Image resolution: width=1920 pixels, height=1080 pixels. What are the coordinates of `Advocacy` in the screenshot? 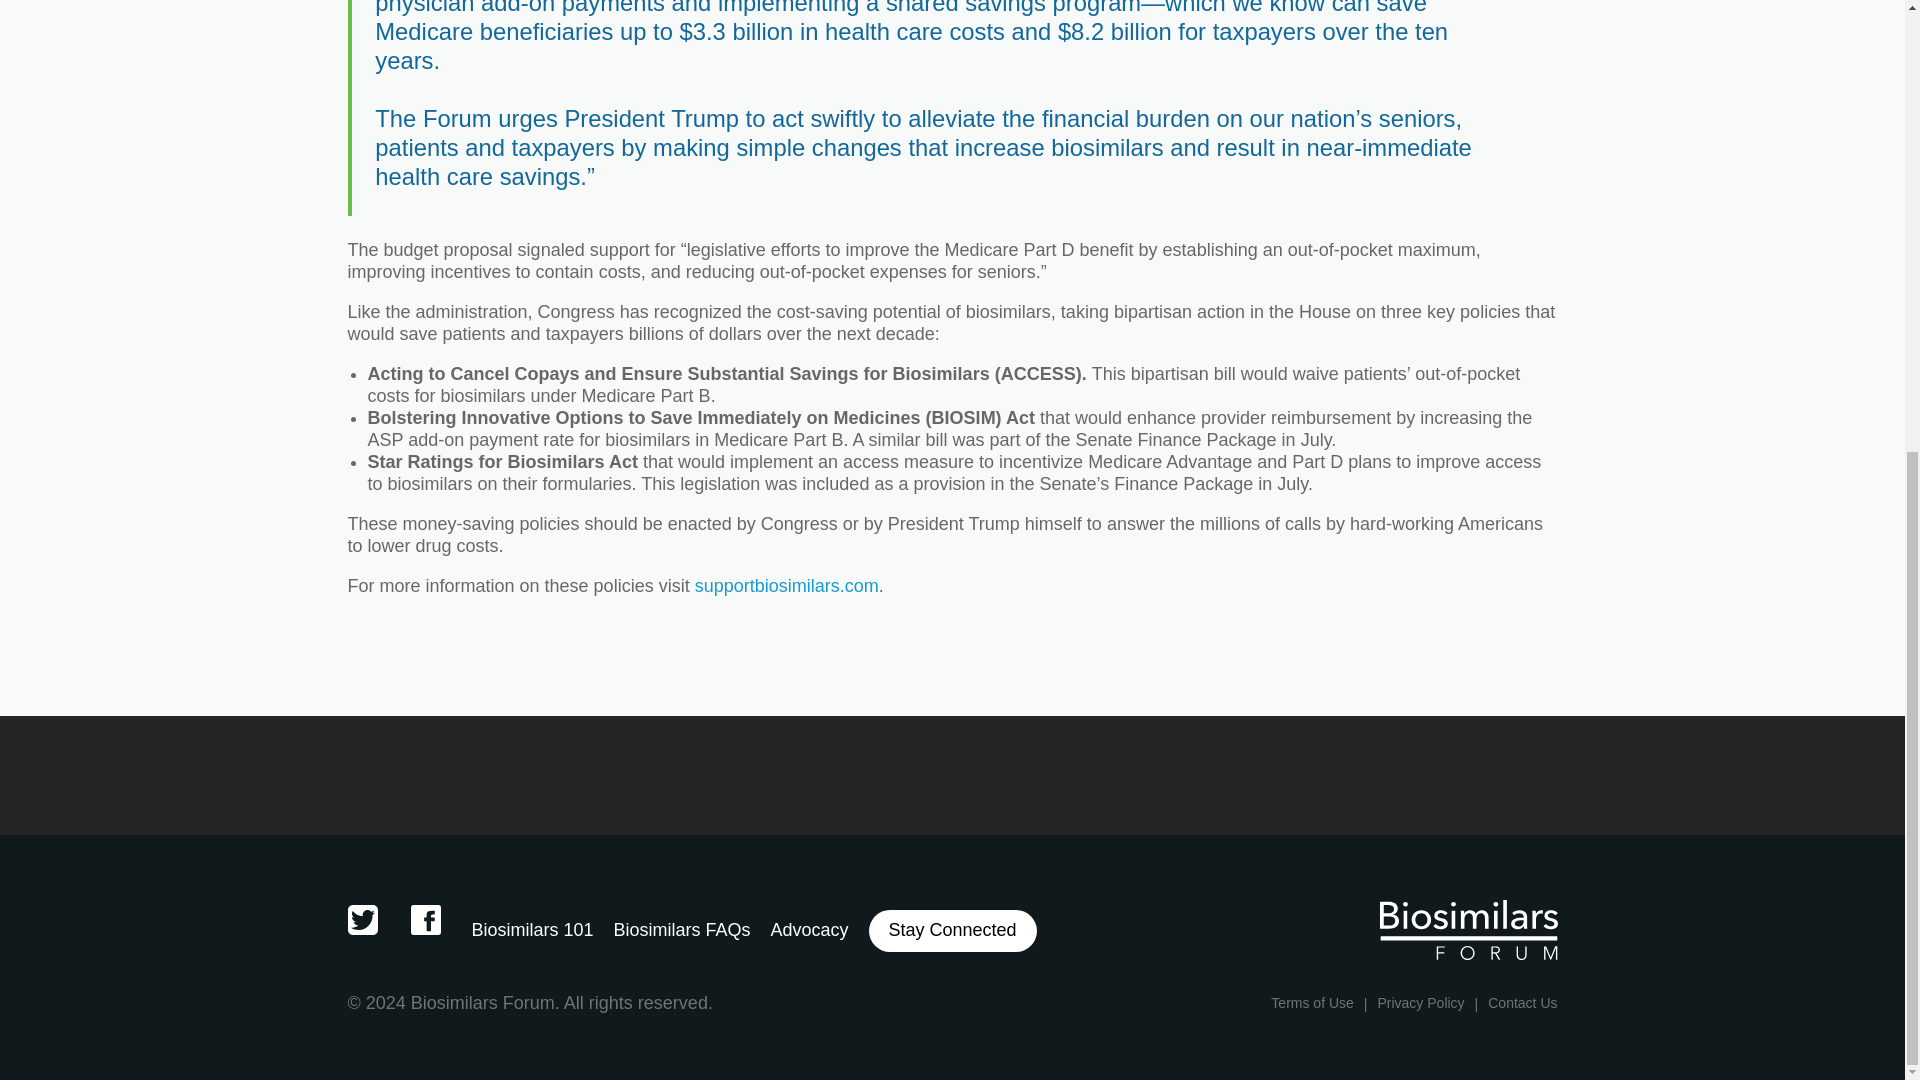 It's located at (808, 930).